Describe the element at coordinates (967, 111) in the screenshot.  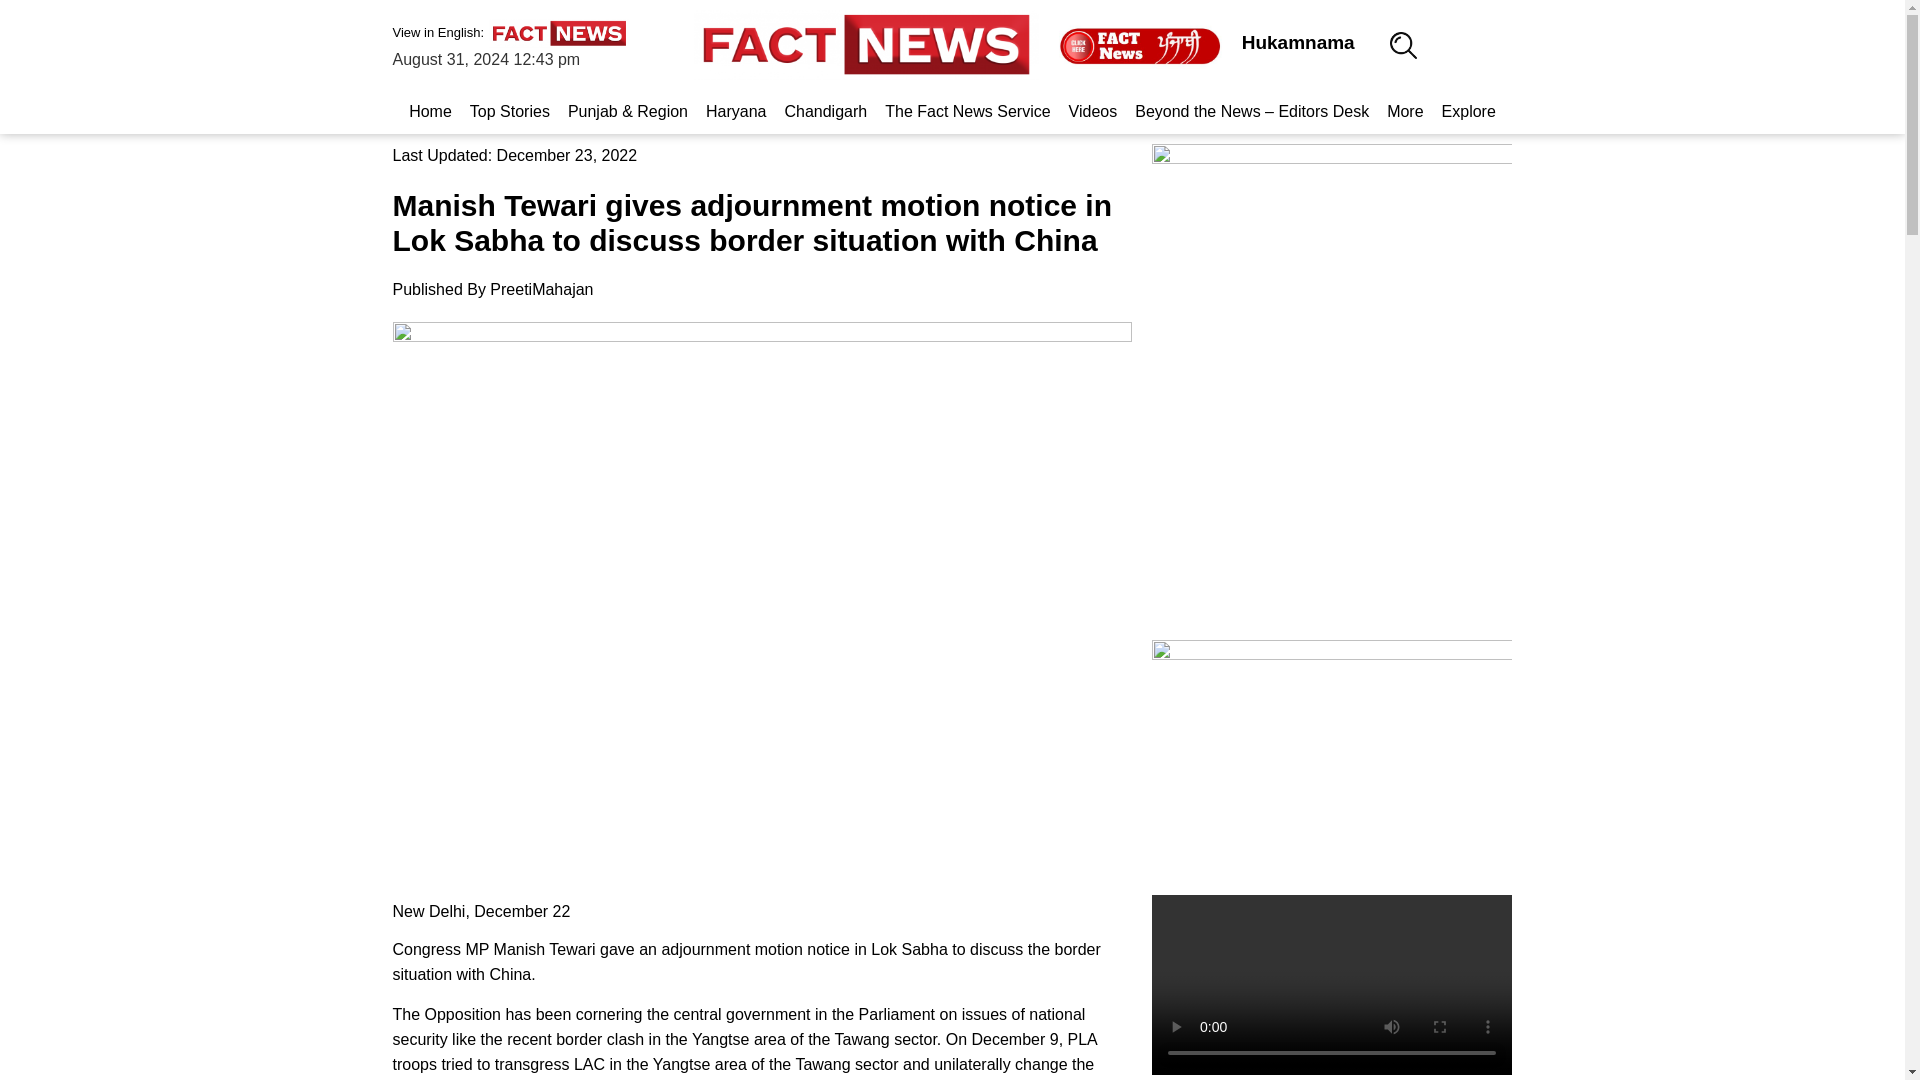
I see `The Fact News Service` at that location.